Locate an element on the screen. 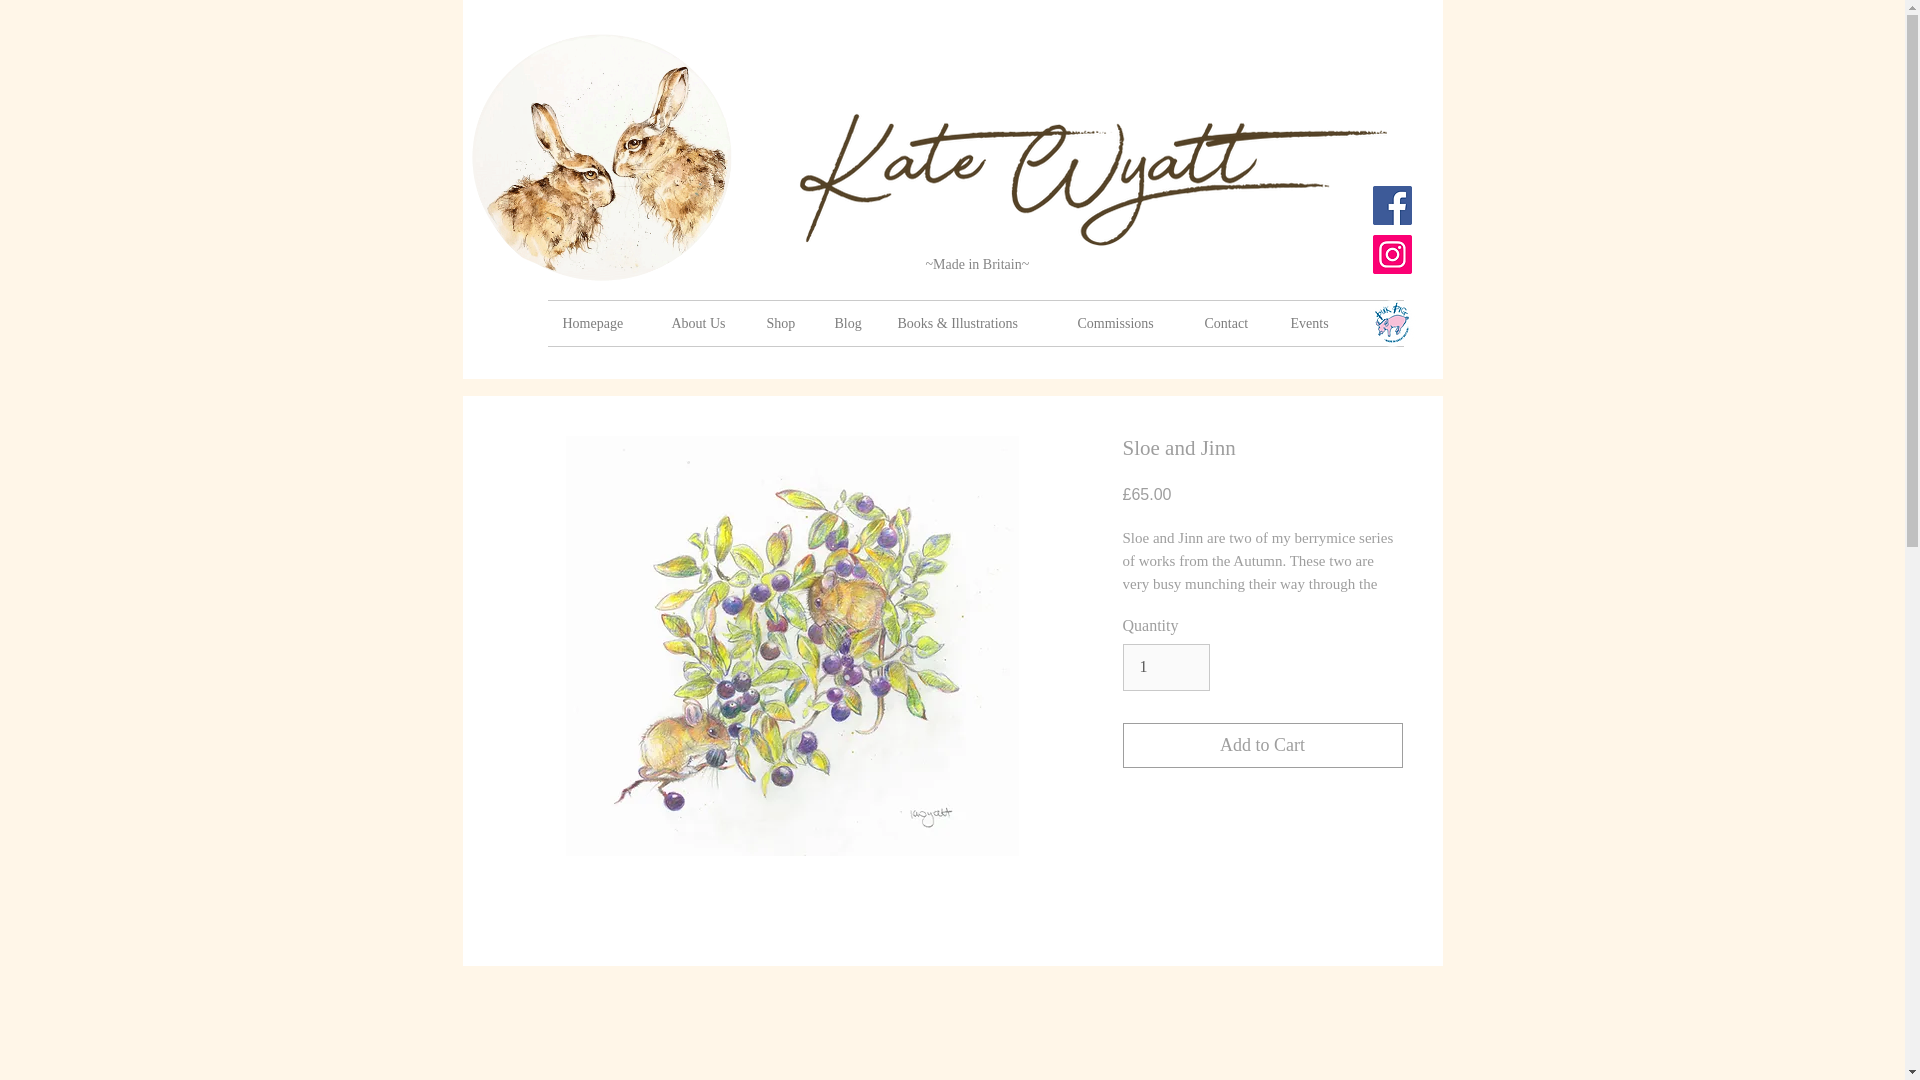  Events is located at coordinates (1314, 323).